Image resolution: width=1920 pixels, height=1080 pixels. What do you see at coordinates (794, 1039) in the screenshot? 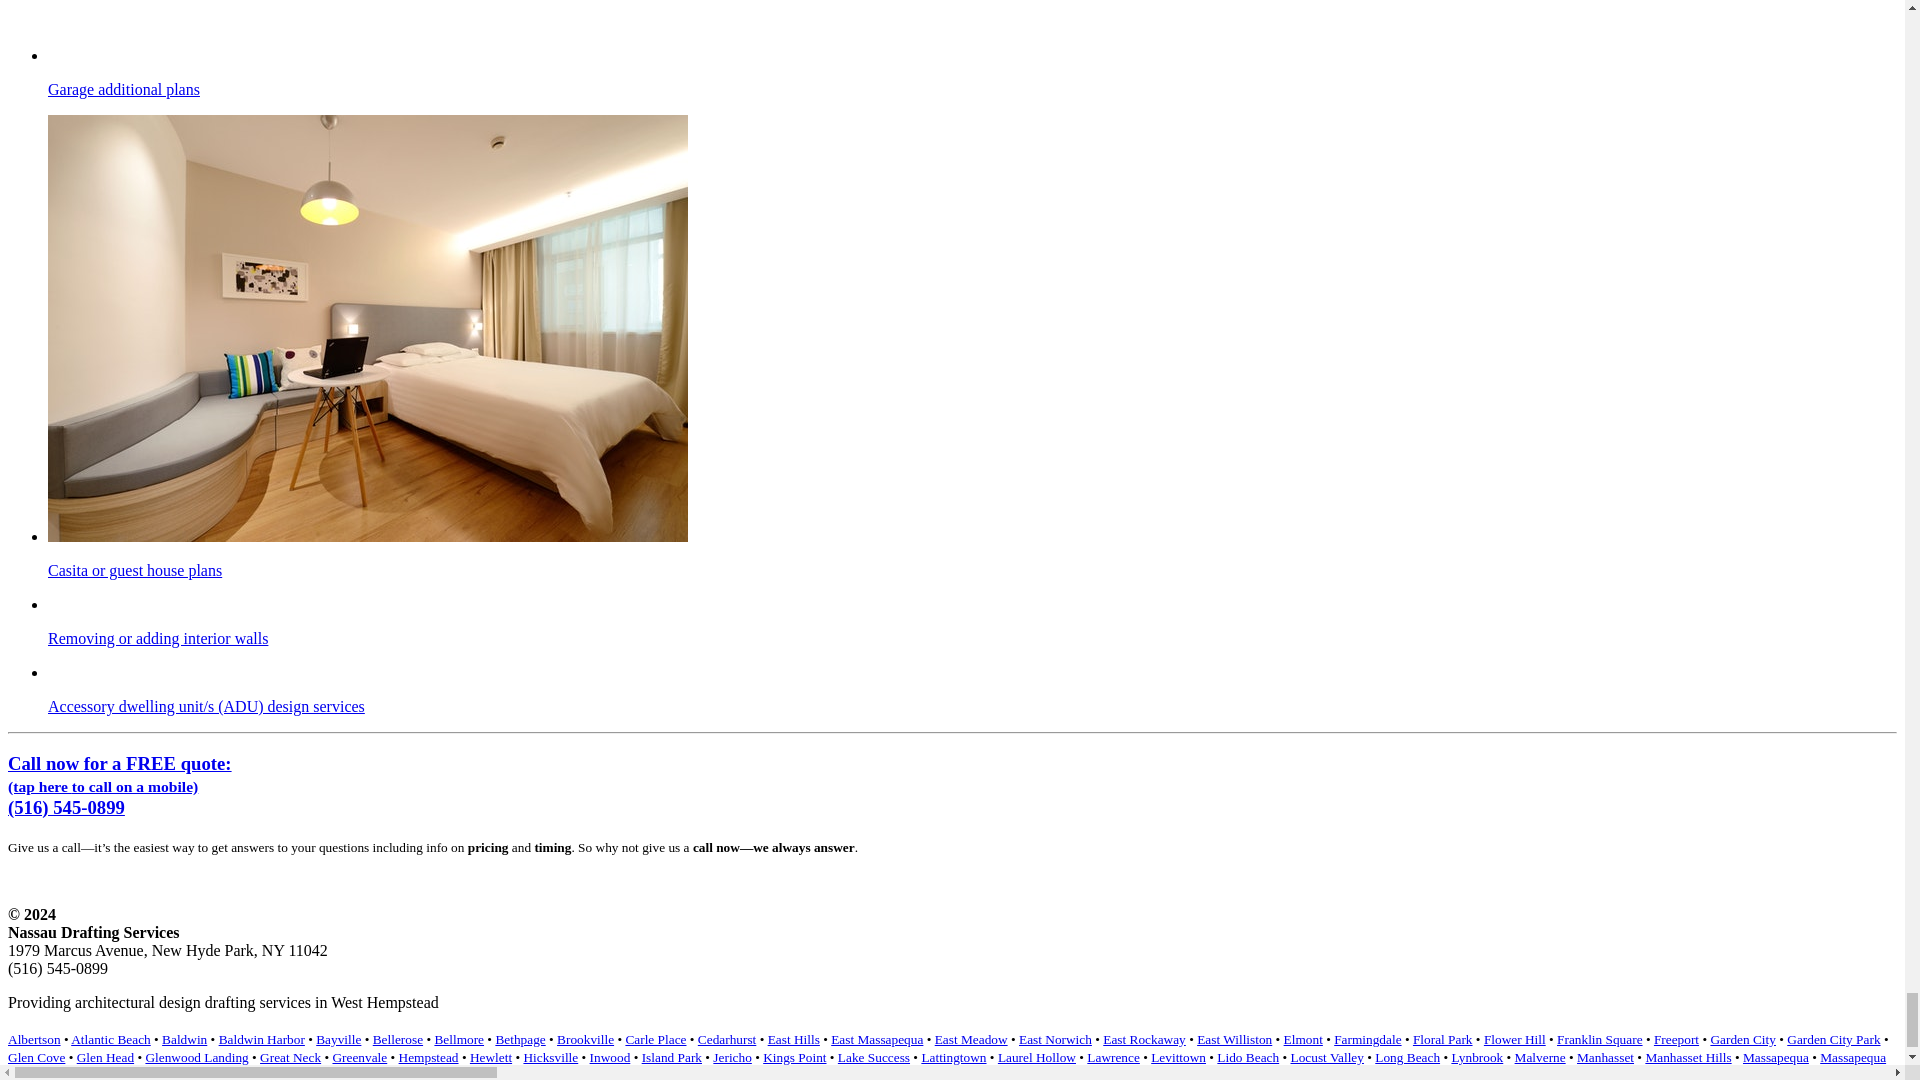
I see `East Hills` at bounding box center [794, 1039].